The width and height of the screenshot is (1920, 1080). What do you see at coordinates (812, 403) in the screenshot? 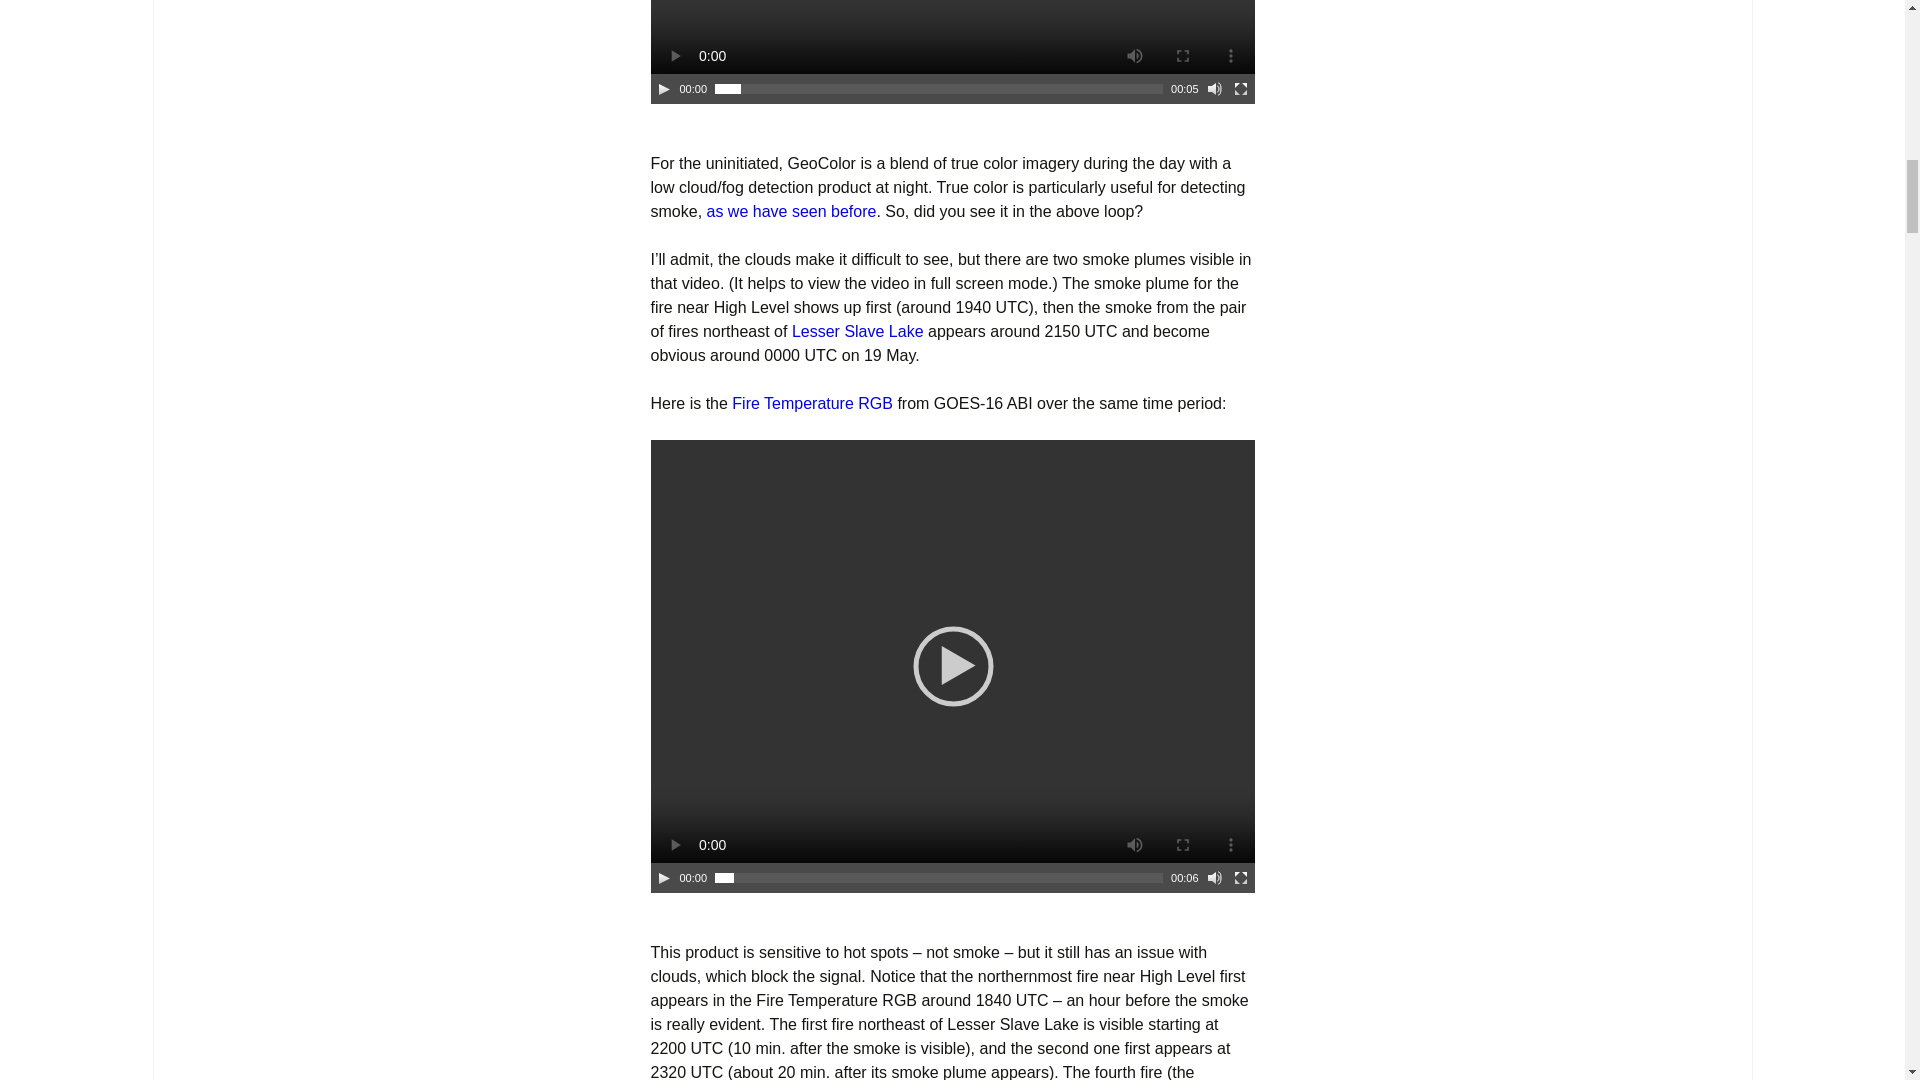
I see `Fire Temperature RGB` at bounding box center [812, 403].